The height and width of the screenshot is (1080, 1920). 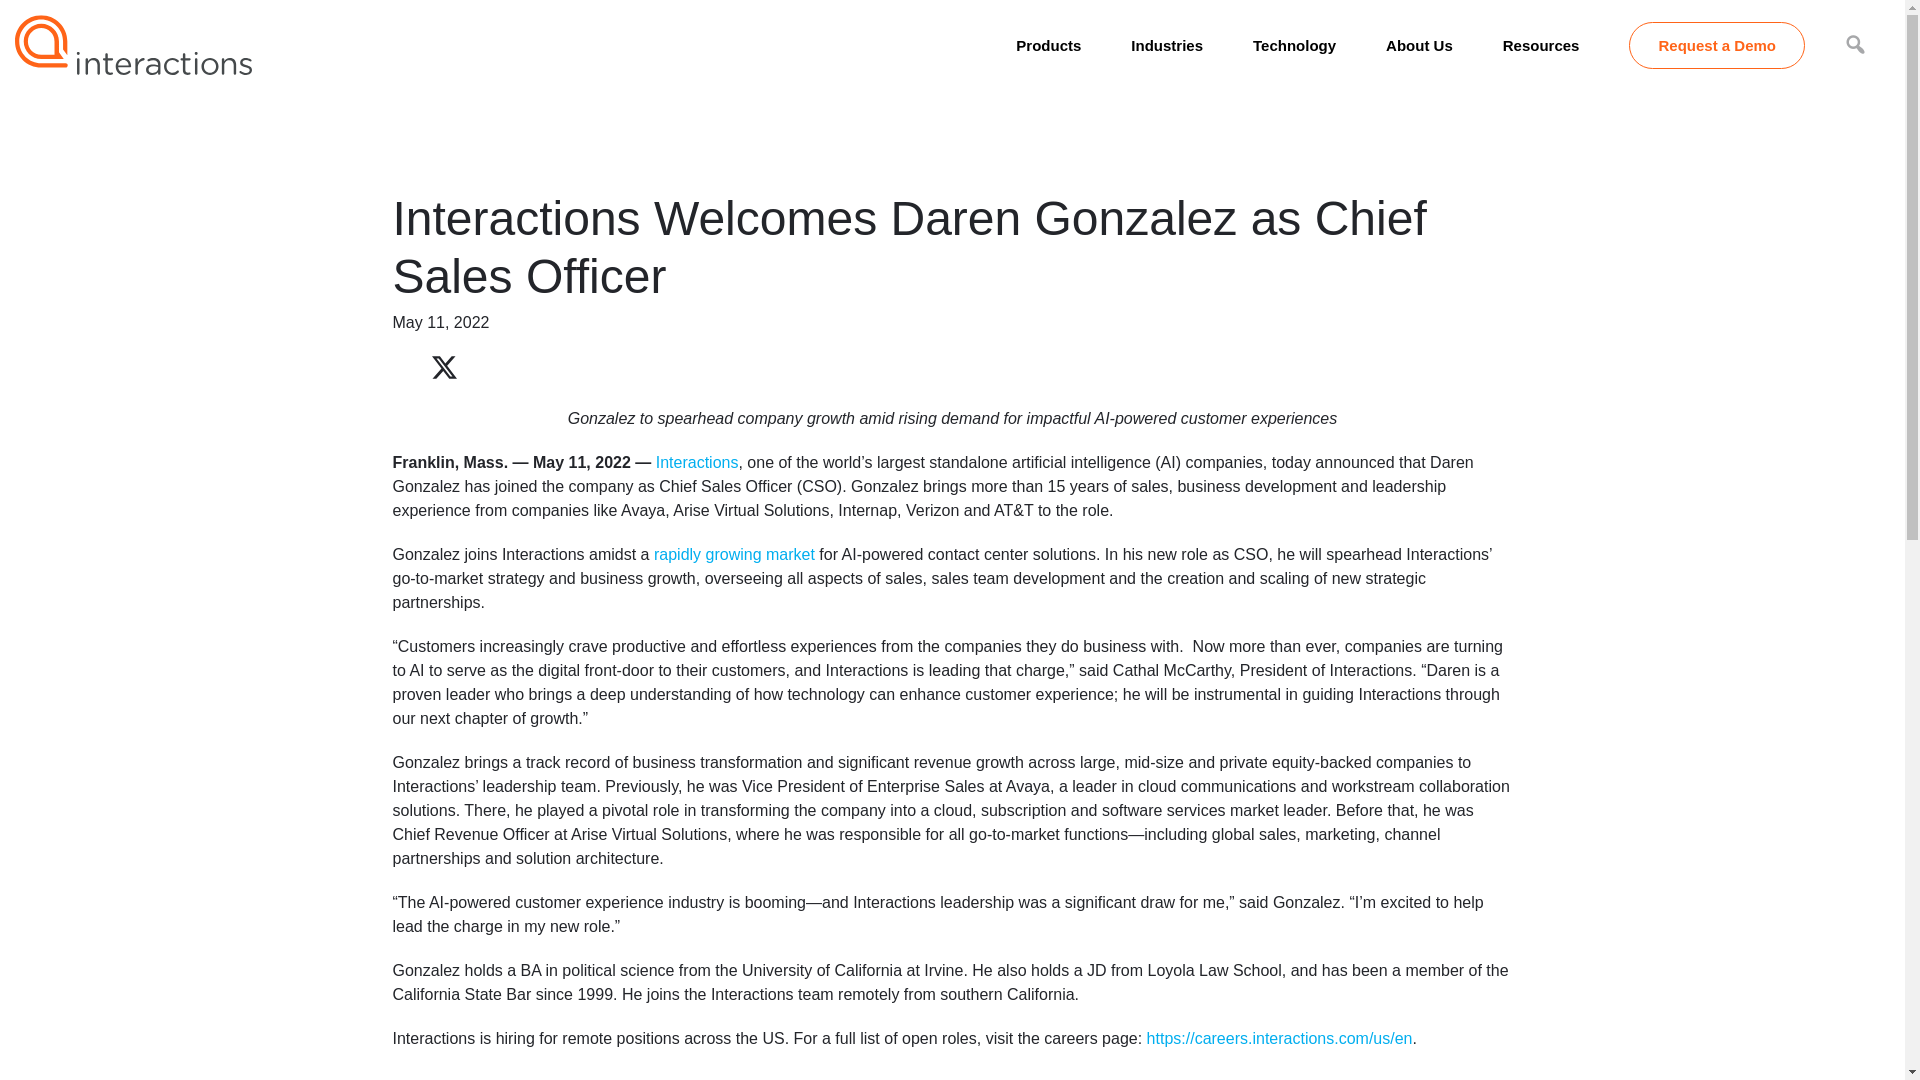 What do you see at coordinates (20, 10) in the screenshot?
I see `Search` at bounding box center [20, 10].